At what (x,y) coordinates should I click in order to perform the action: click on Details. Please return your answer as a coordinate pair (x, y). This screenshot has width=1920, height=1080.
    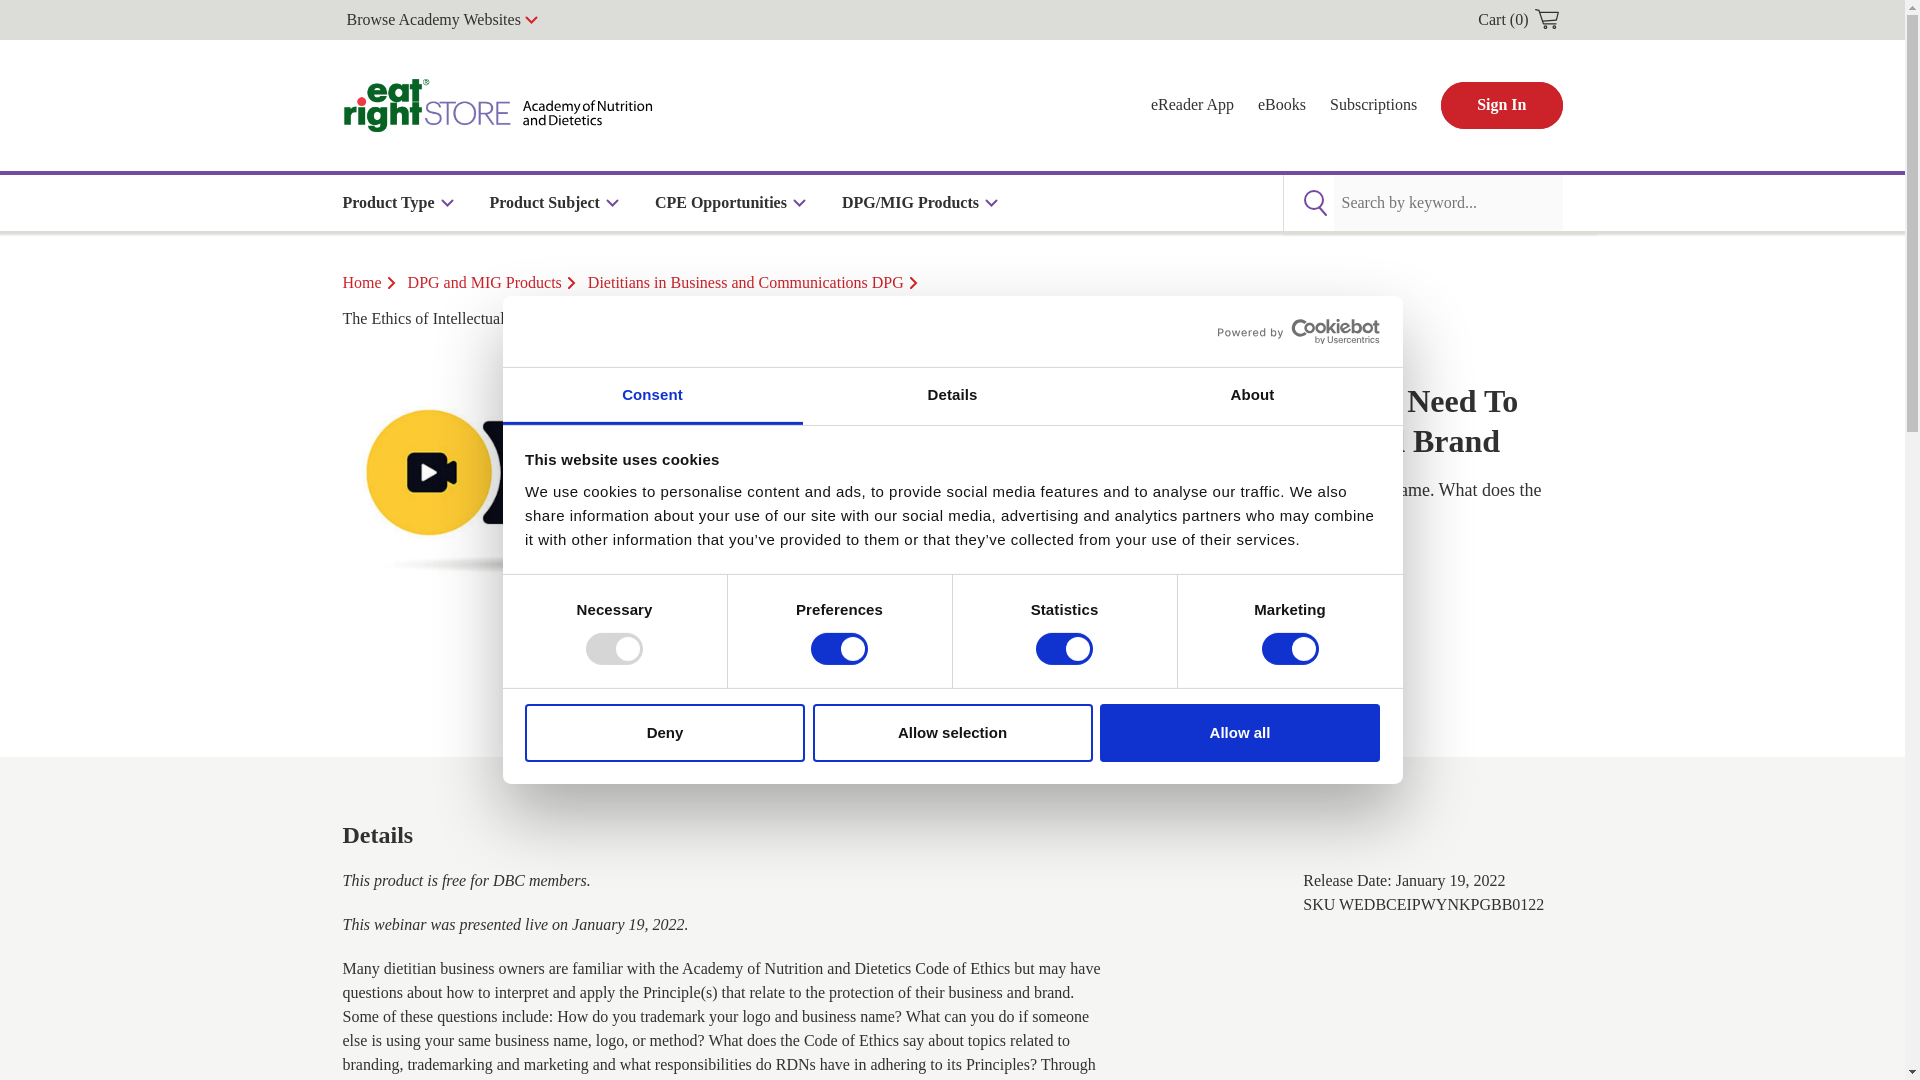
    Looking at the image, I should click on (952, 396).